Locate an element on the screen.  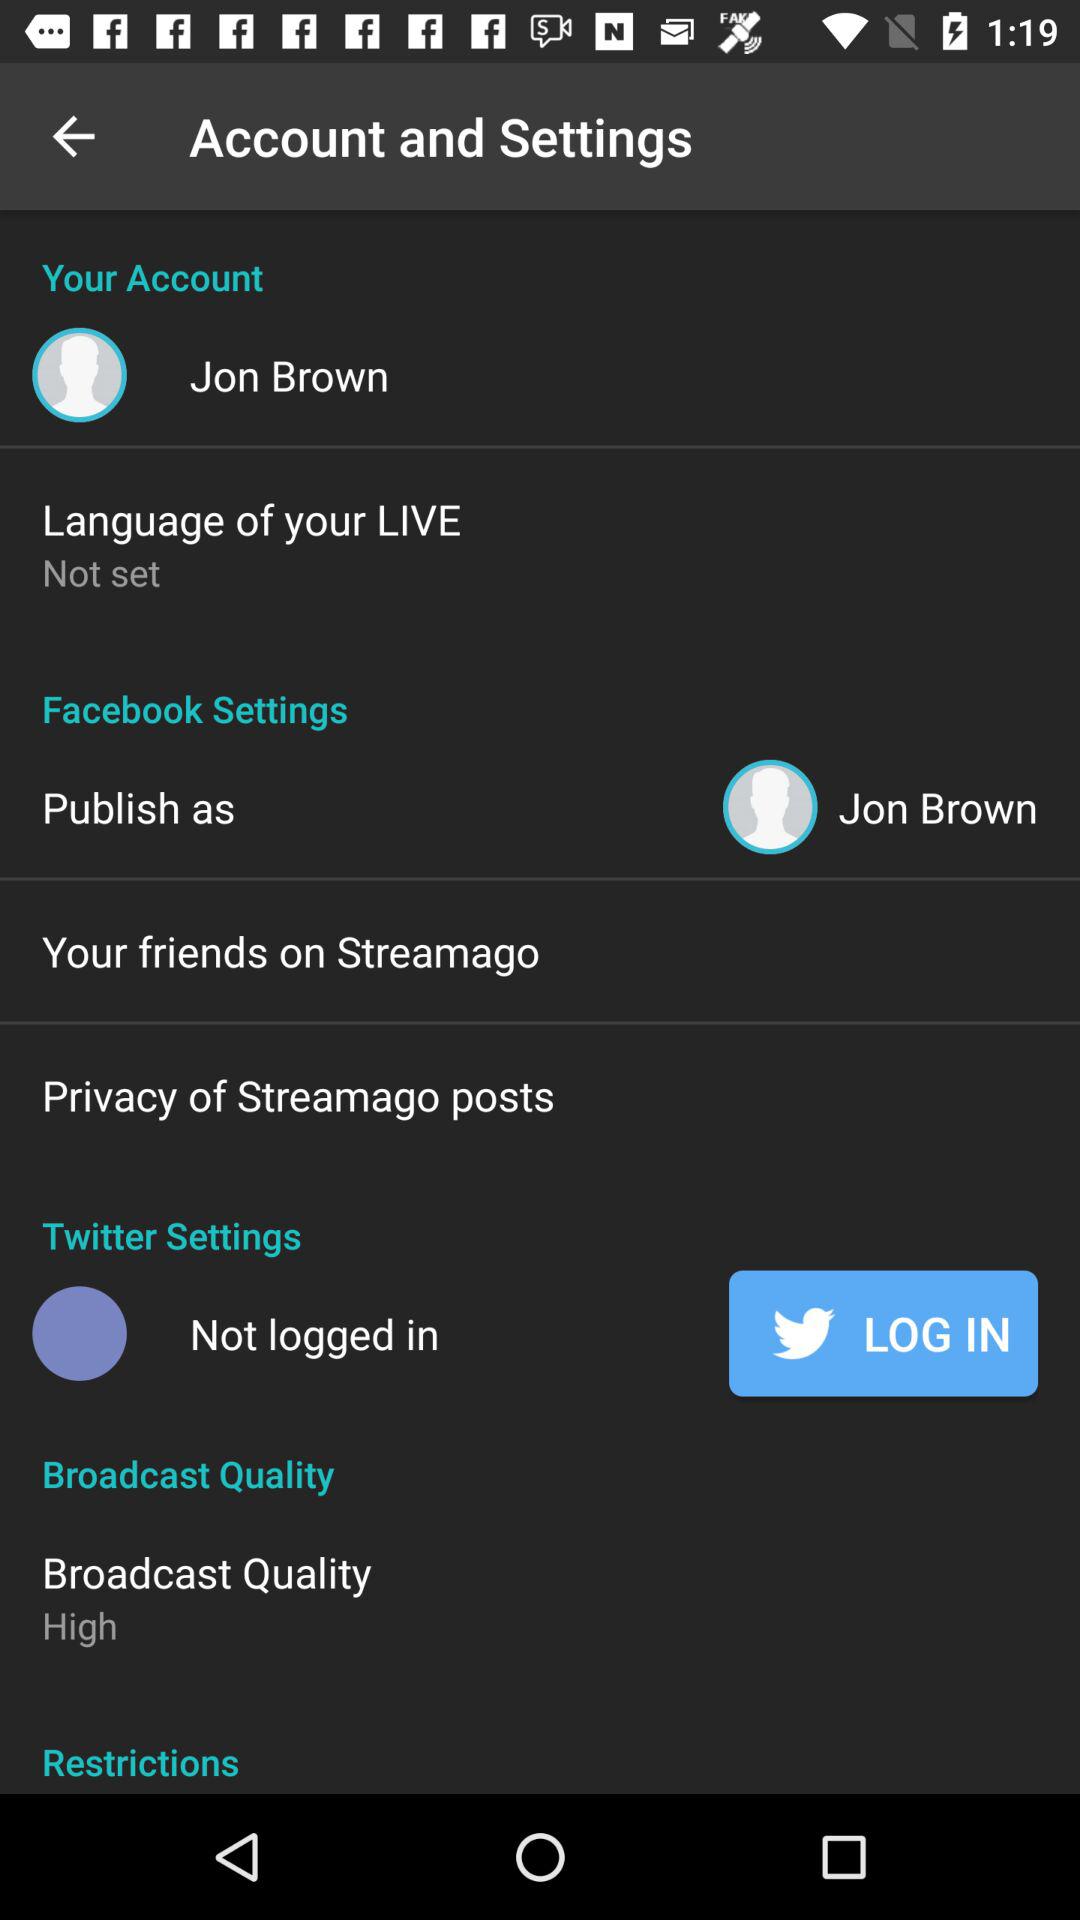
flip to the privacy of streamago item is located at coordinates (298, 1094).